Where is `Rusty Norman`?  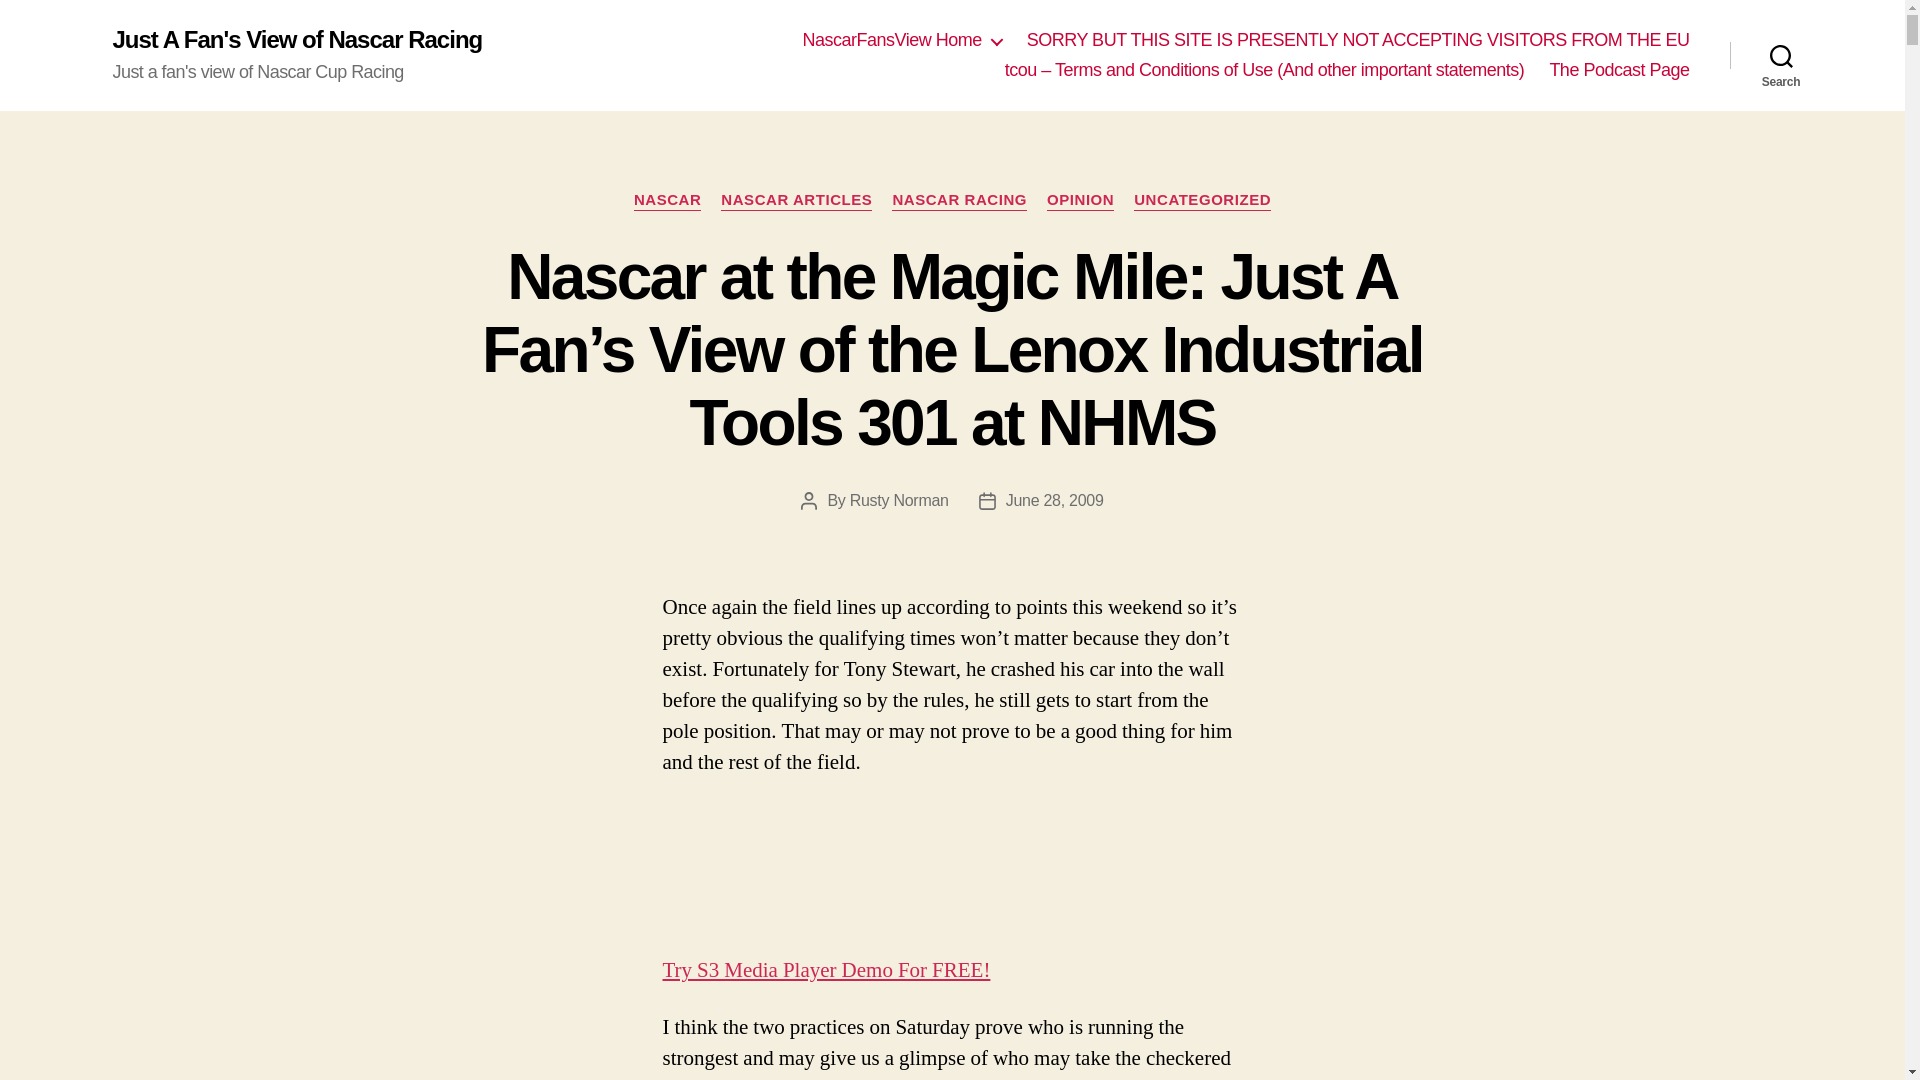
Rusty Norman is located at coordinates (899, 500).